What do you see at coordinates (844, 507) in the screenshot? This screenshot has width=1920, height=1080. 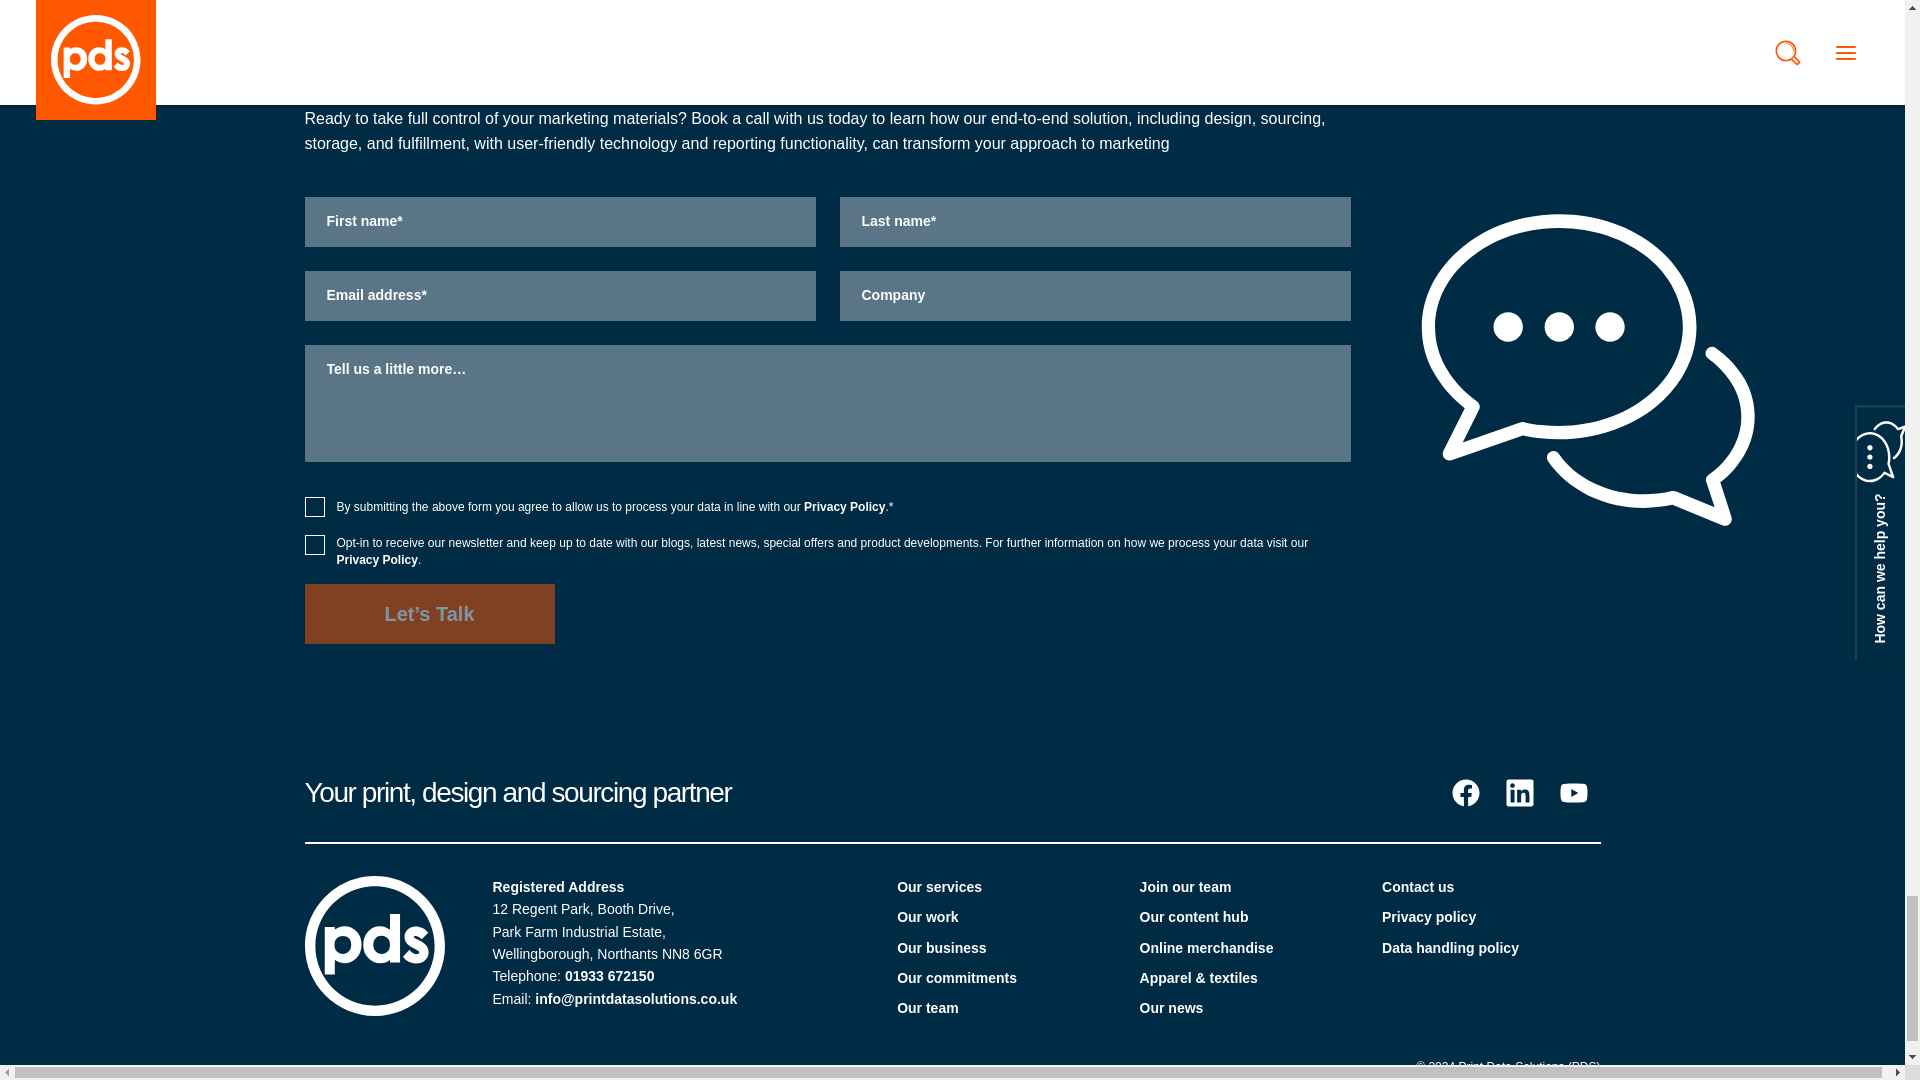 I see `Privacy Policy` at bounding box center [844, 507].